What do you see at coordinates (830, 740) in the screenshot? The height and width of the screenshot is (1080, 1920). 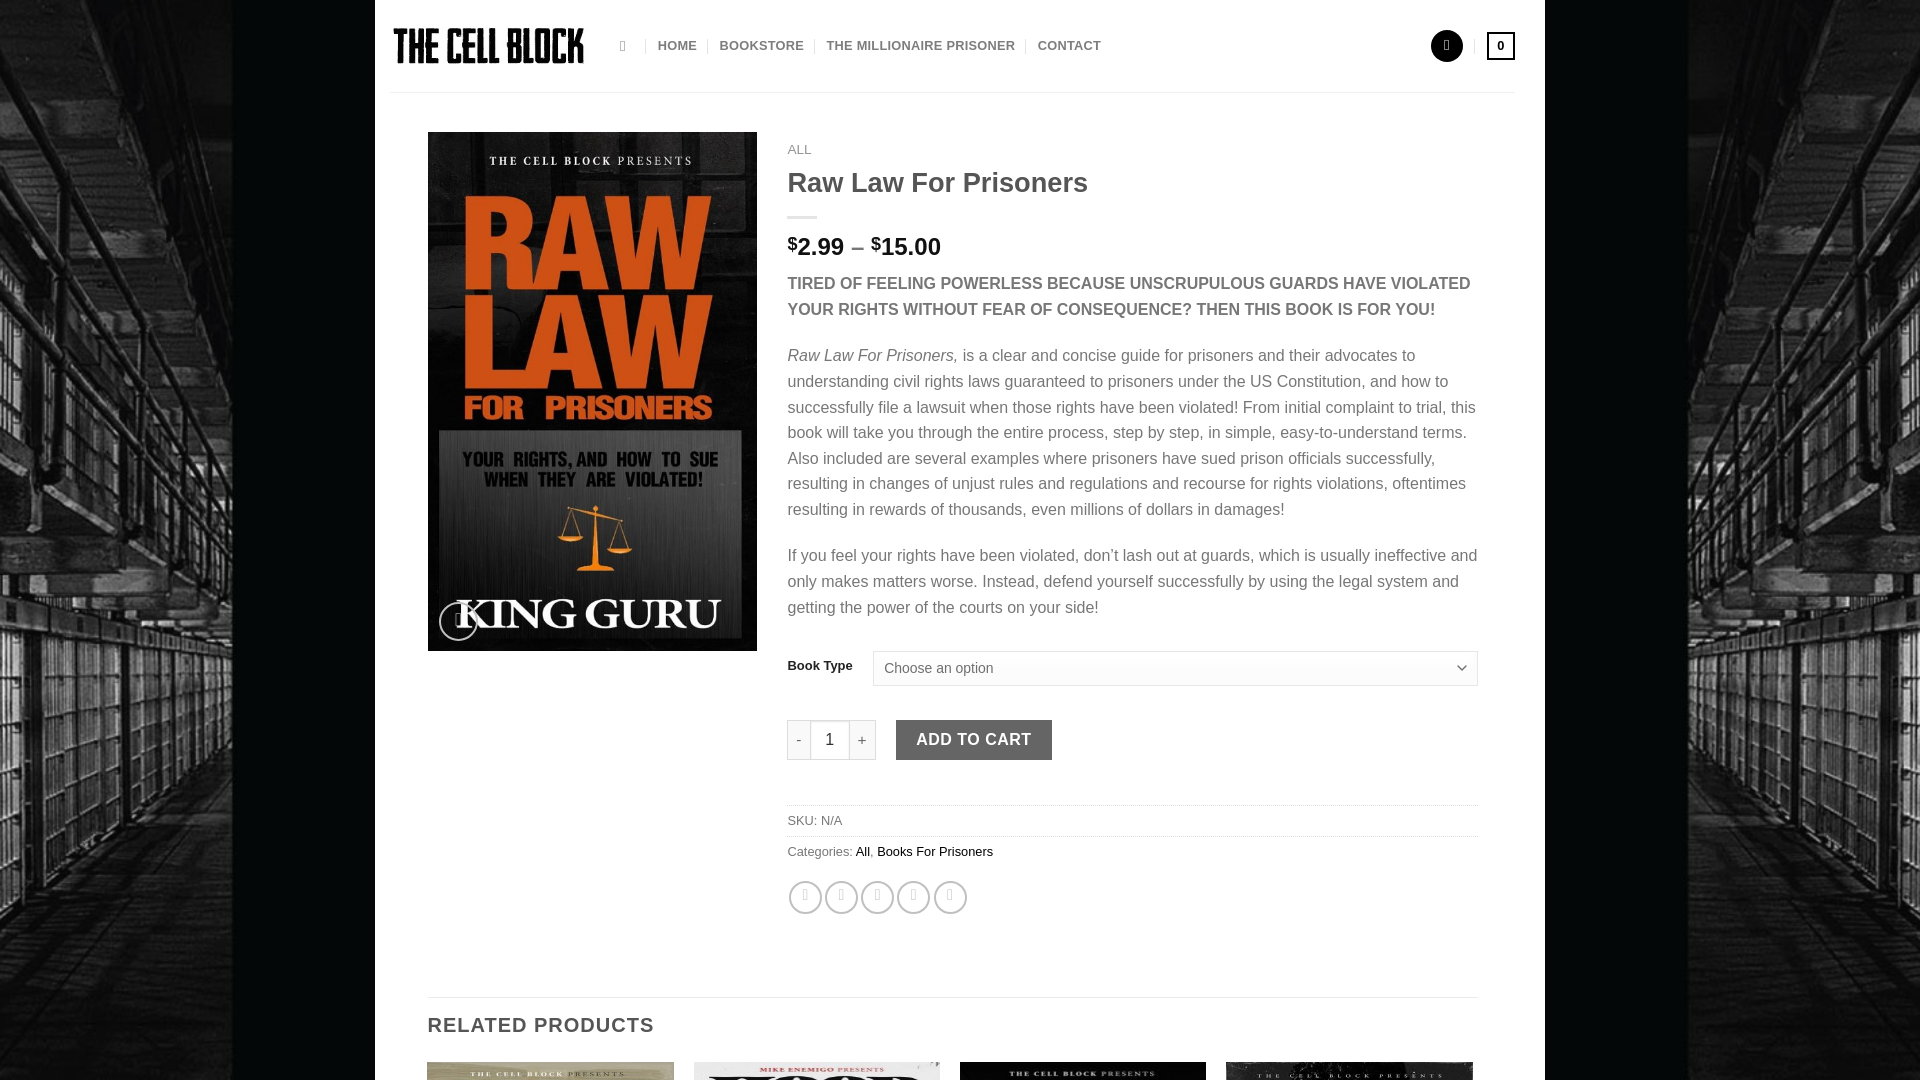 I see `1` at bounding box center [830, 740].